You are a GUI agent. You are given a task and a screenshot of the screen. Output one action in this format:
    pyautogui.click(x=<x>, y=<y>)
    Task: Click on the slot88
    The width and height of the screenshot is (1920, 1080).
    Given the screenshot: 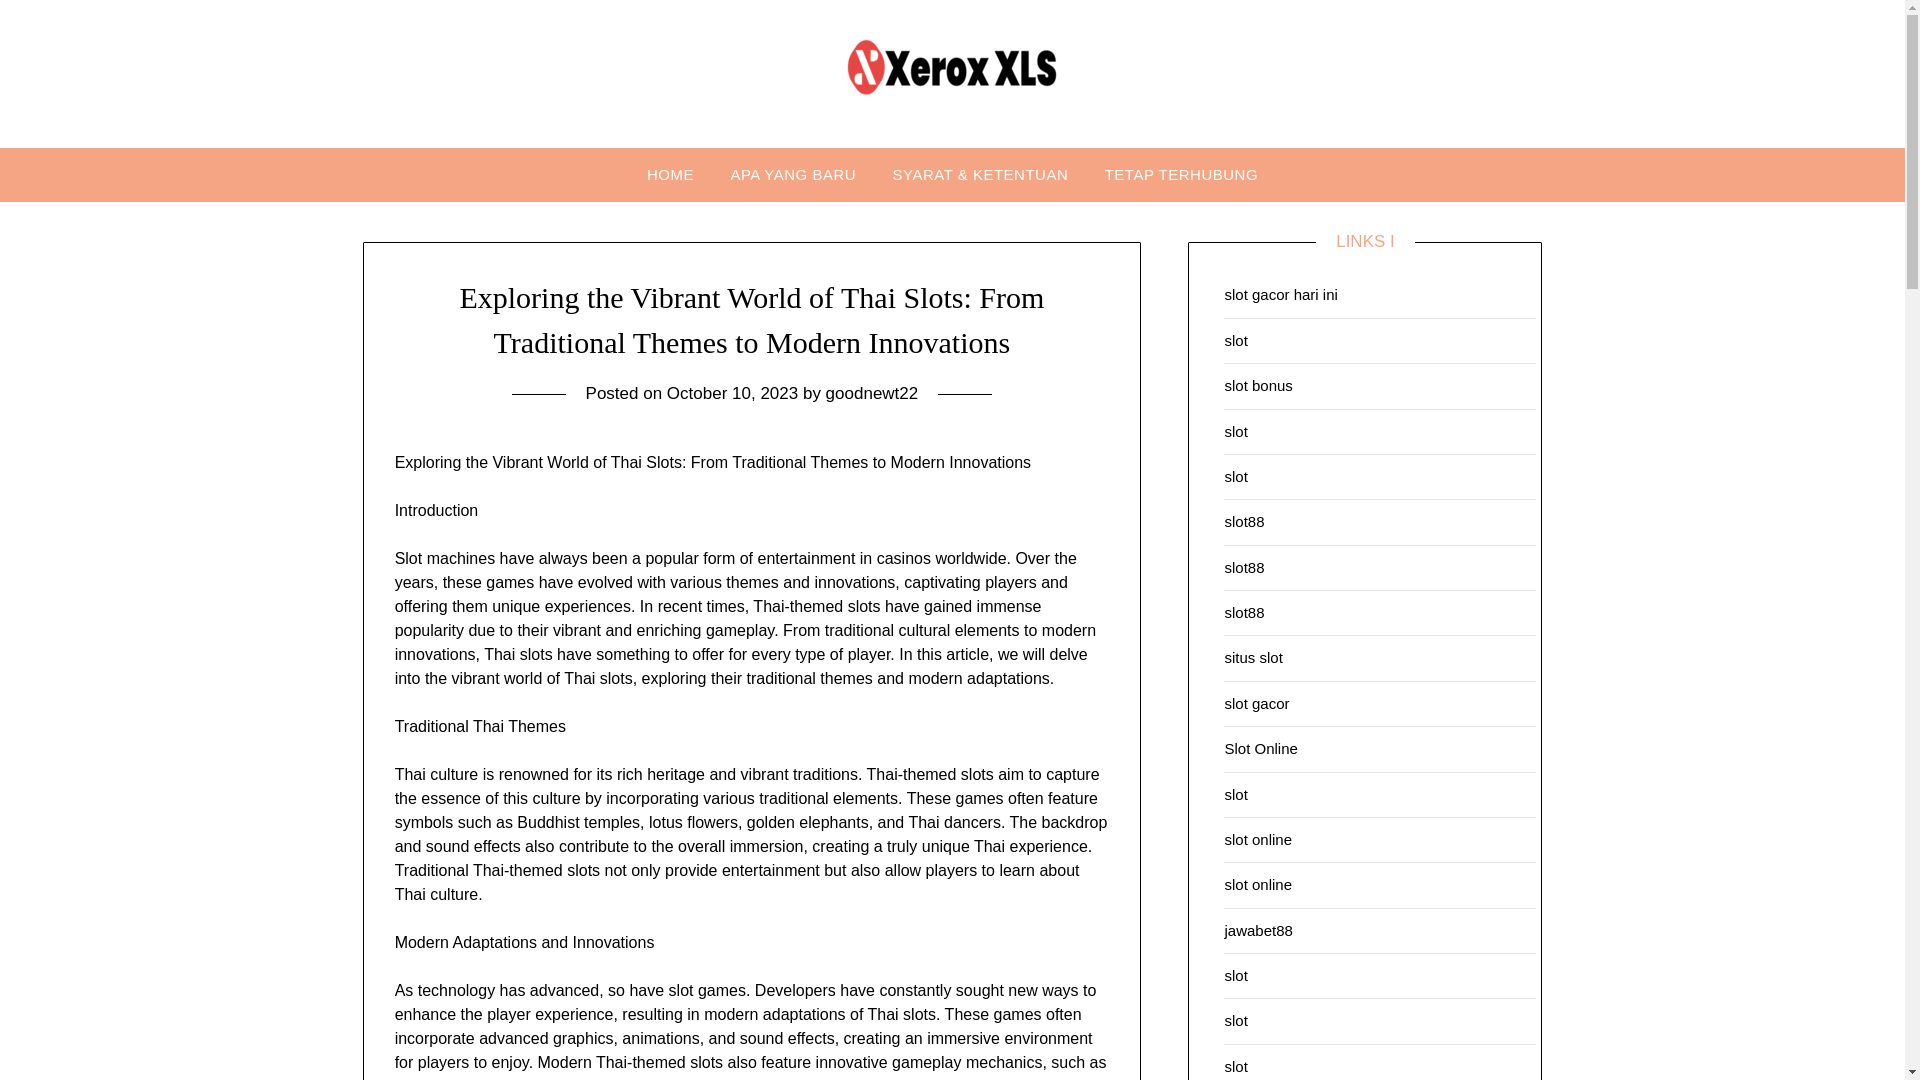 What is the action you would take?
    pyautogui.click(x=1244, y=612)
    